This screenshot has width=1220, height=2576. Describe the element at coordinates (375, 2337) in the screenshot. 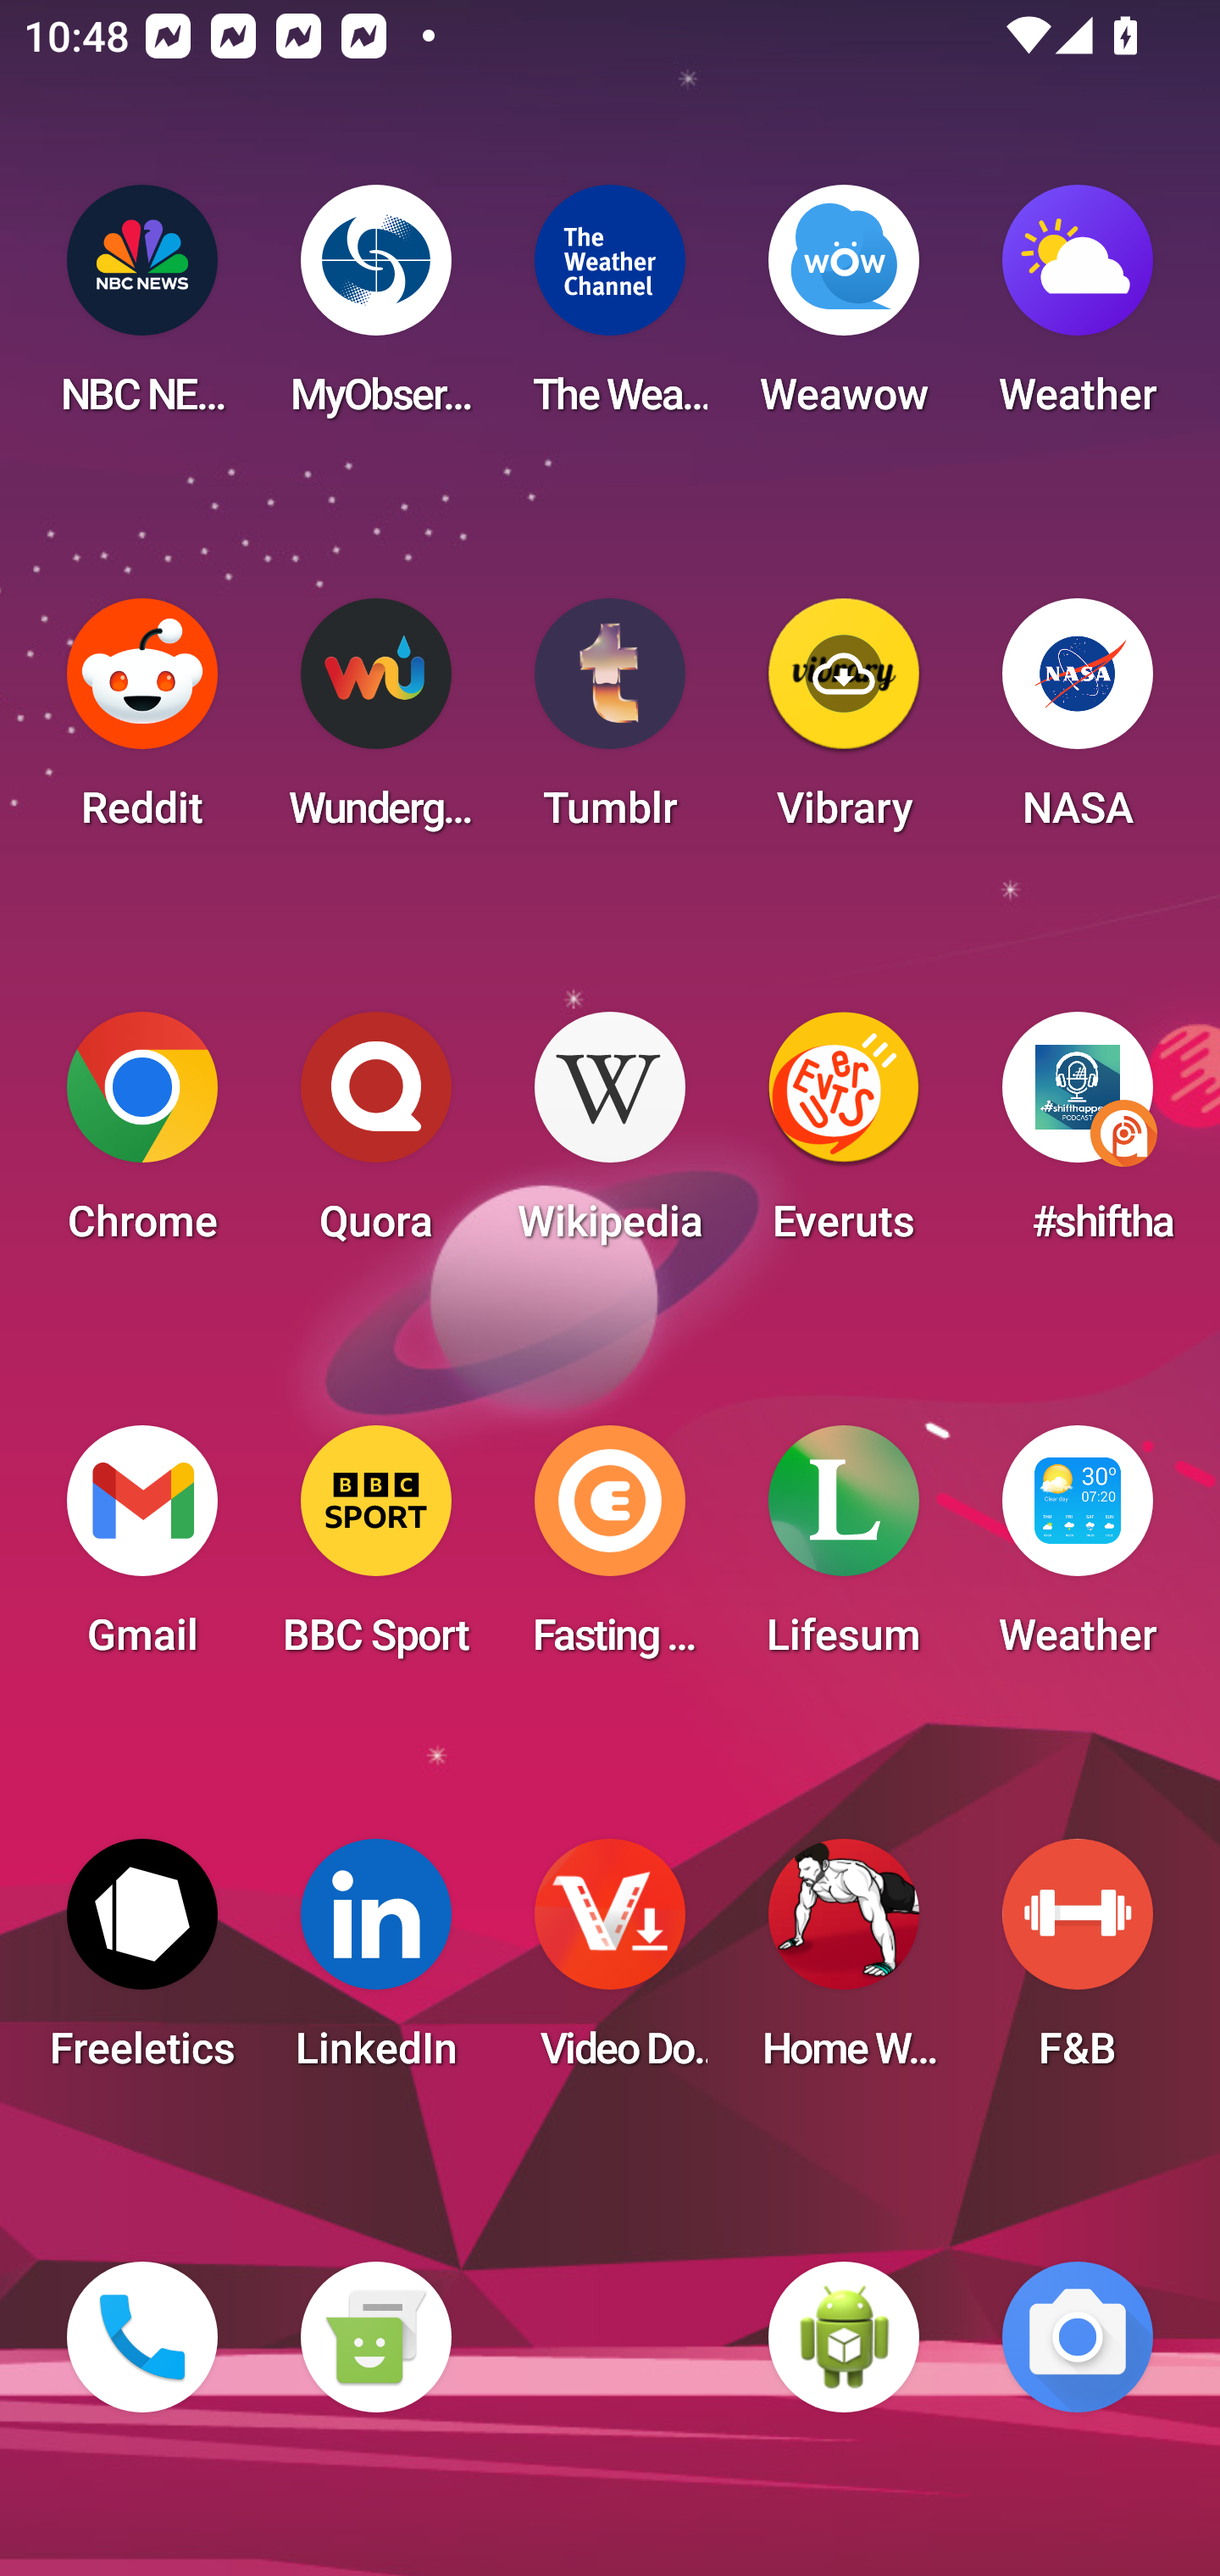

I see `Messaging` at that location.